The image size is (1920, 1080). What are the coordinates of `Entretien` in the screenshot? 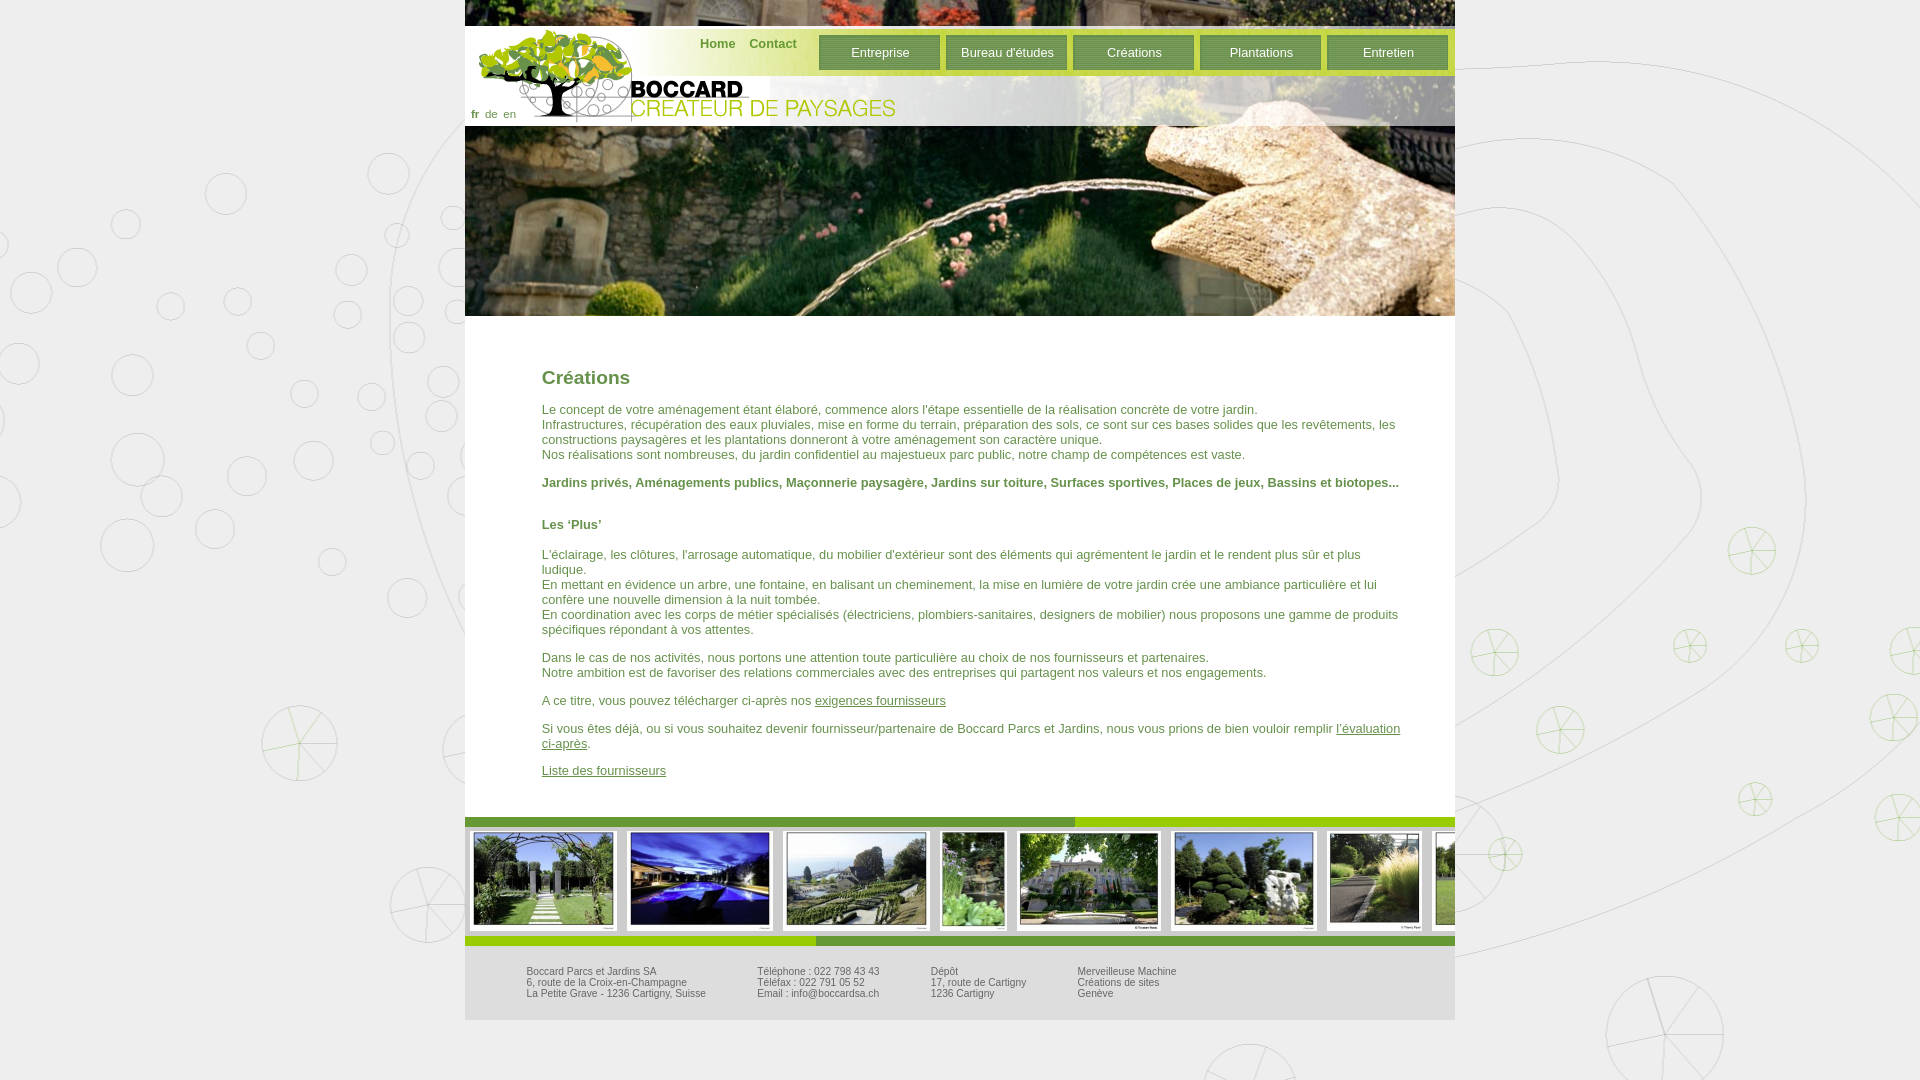 It's located at (1388, 48).